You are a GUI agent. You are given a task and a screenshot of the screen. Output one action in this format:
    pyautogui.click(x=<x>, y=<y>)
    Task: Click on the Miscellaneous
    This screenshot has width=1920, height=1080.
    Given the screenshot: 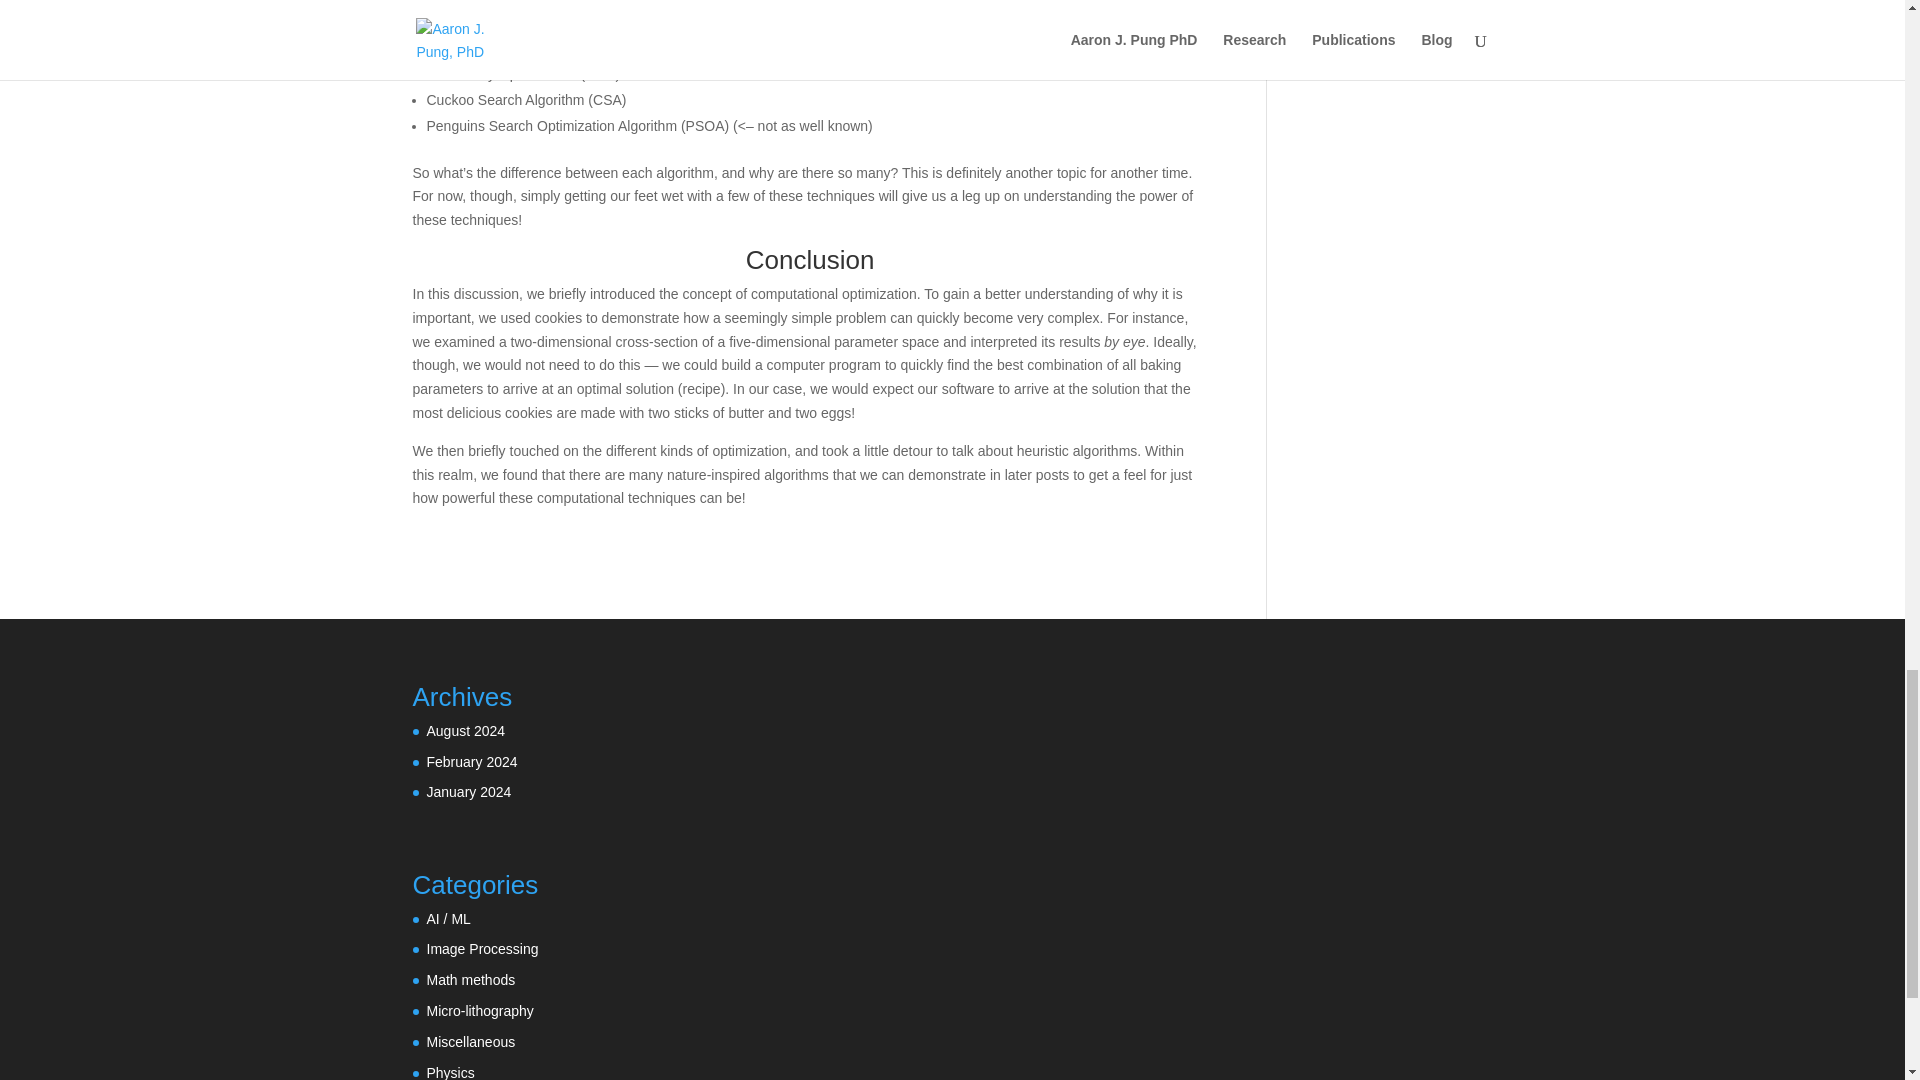 What is the action you would take?
    pyautogui.click(x=470, y=1041)
    